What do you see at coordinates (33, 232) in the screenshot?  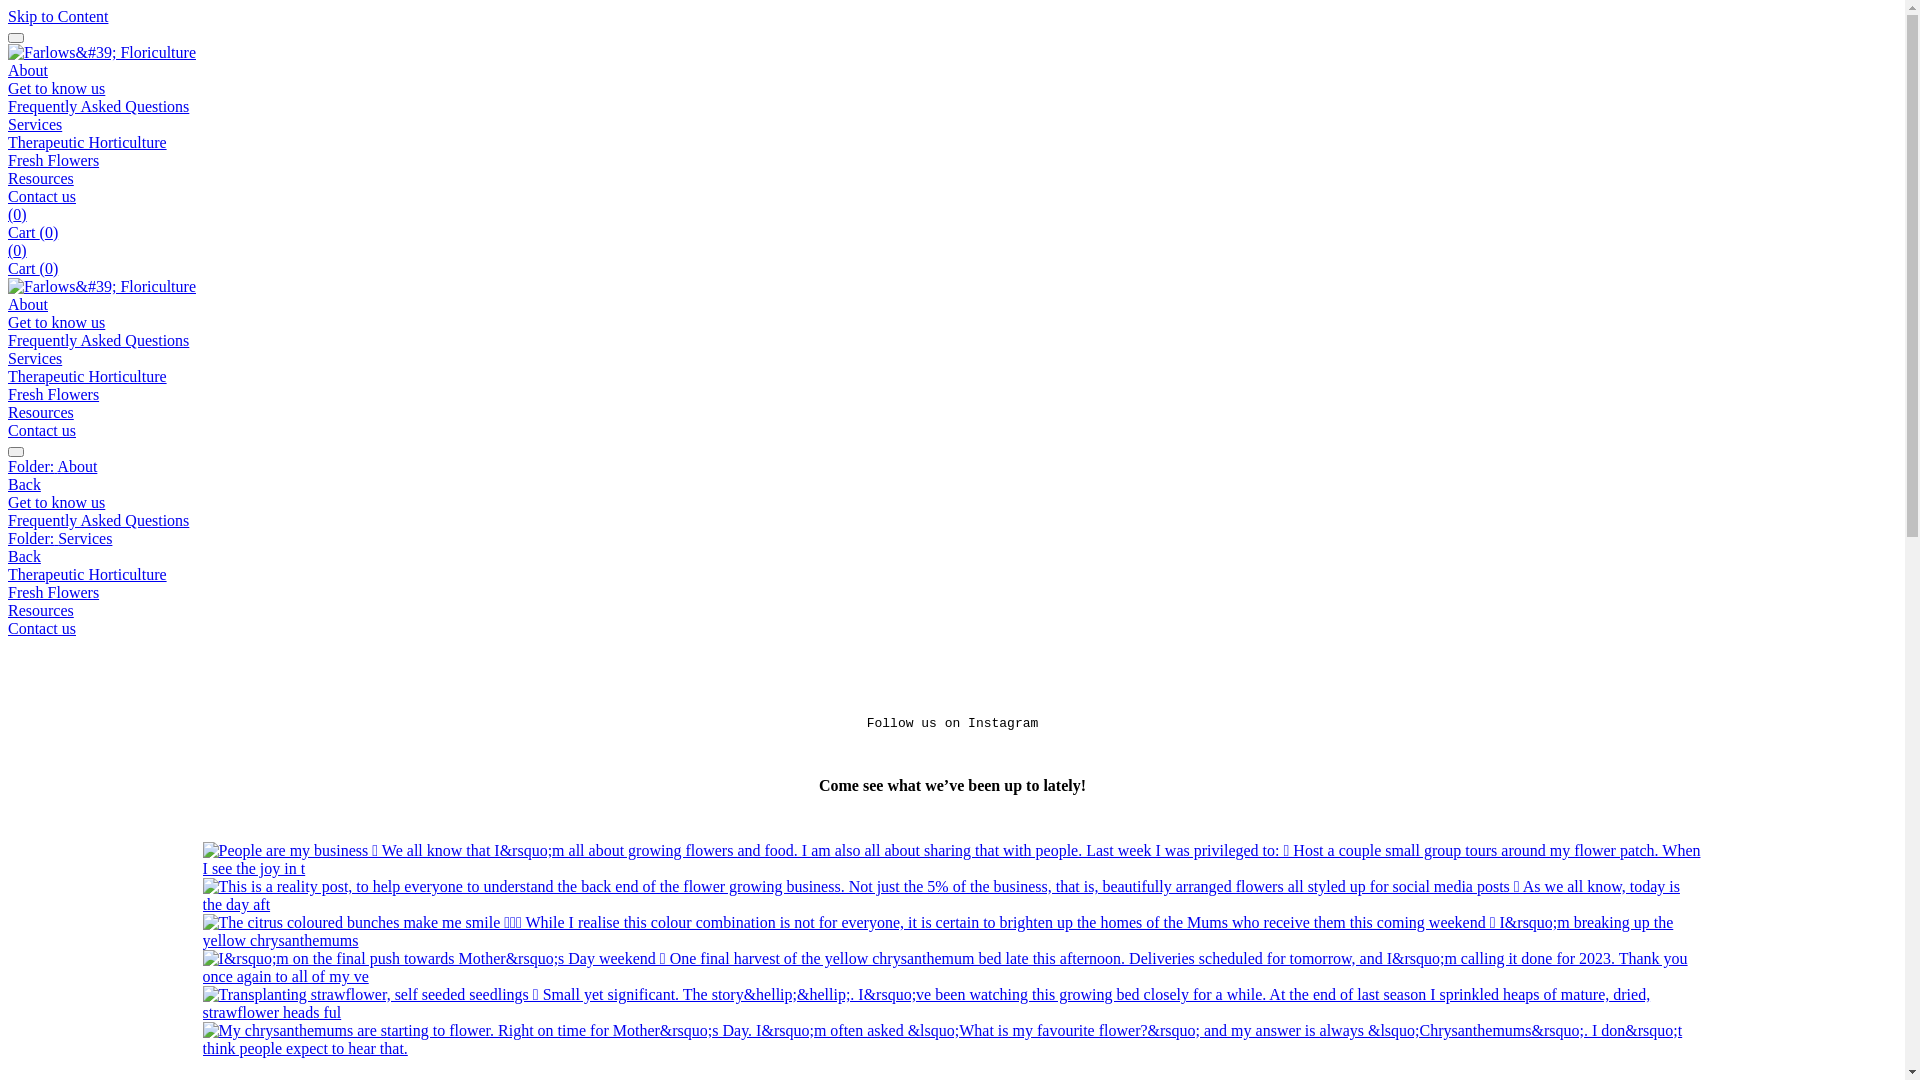 I see `Cart (0)` at bounding box center [33, 232].